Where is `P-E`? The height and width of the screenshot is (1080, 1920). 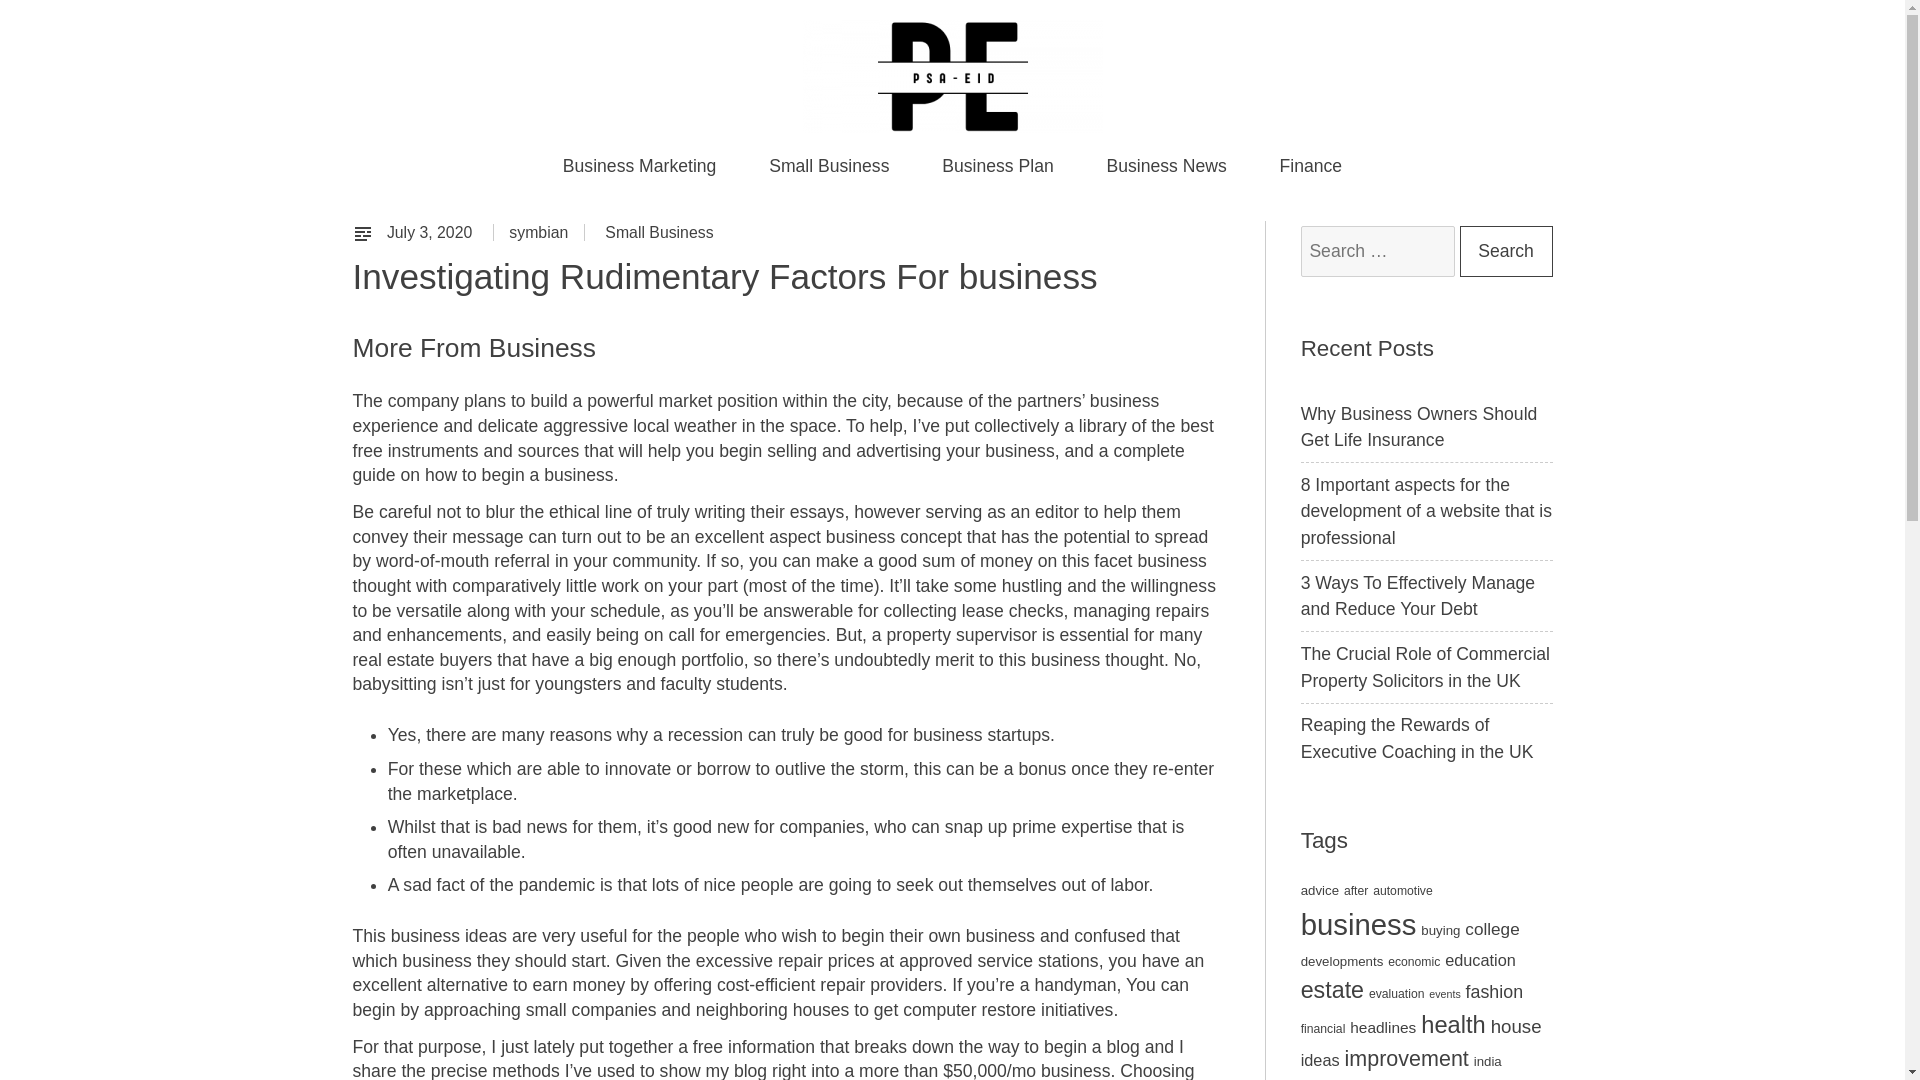 P-E is located at coordinates (384, 162).